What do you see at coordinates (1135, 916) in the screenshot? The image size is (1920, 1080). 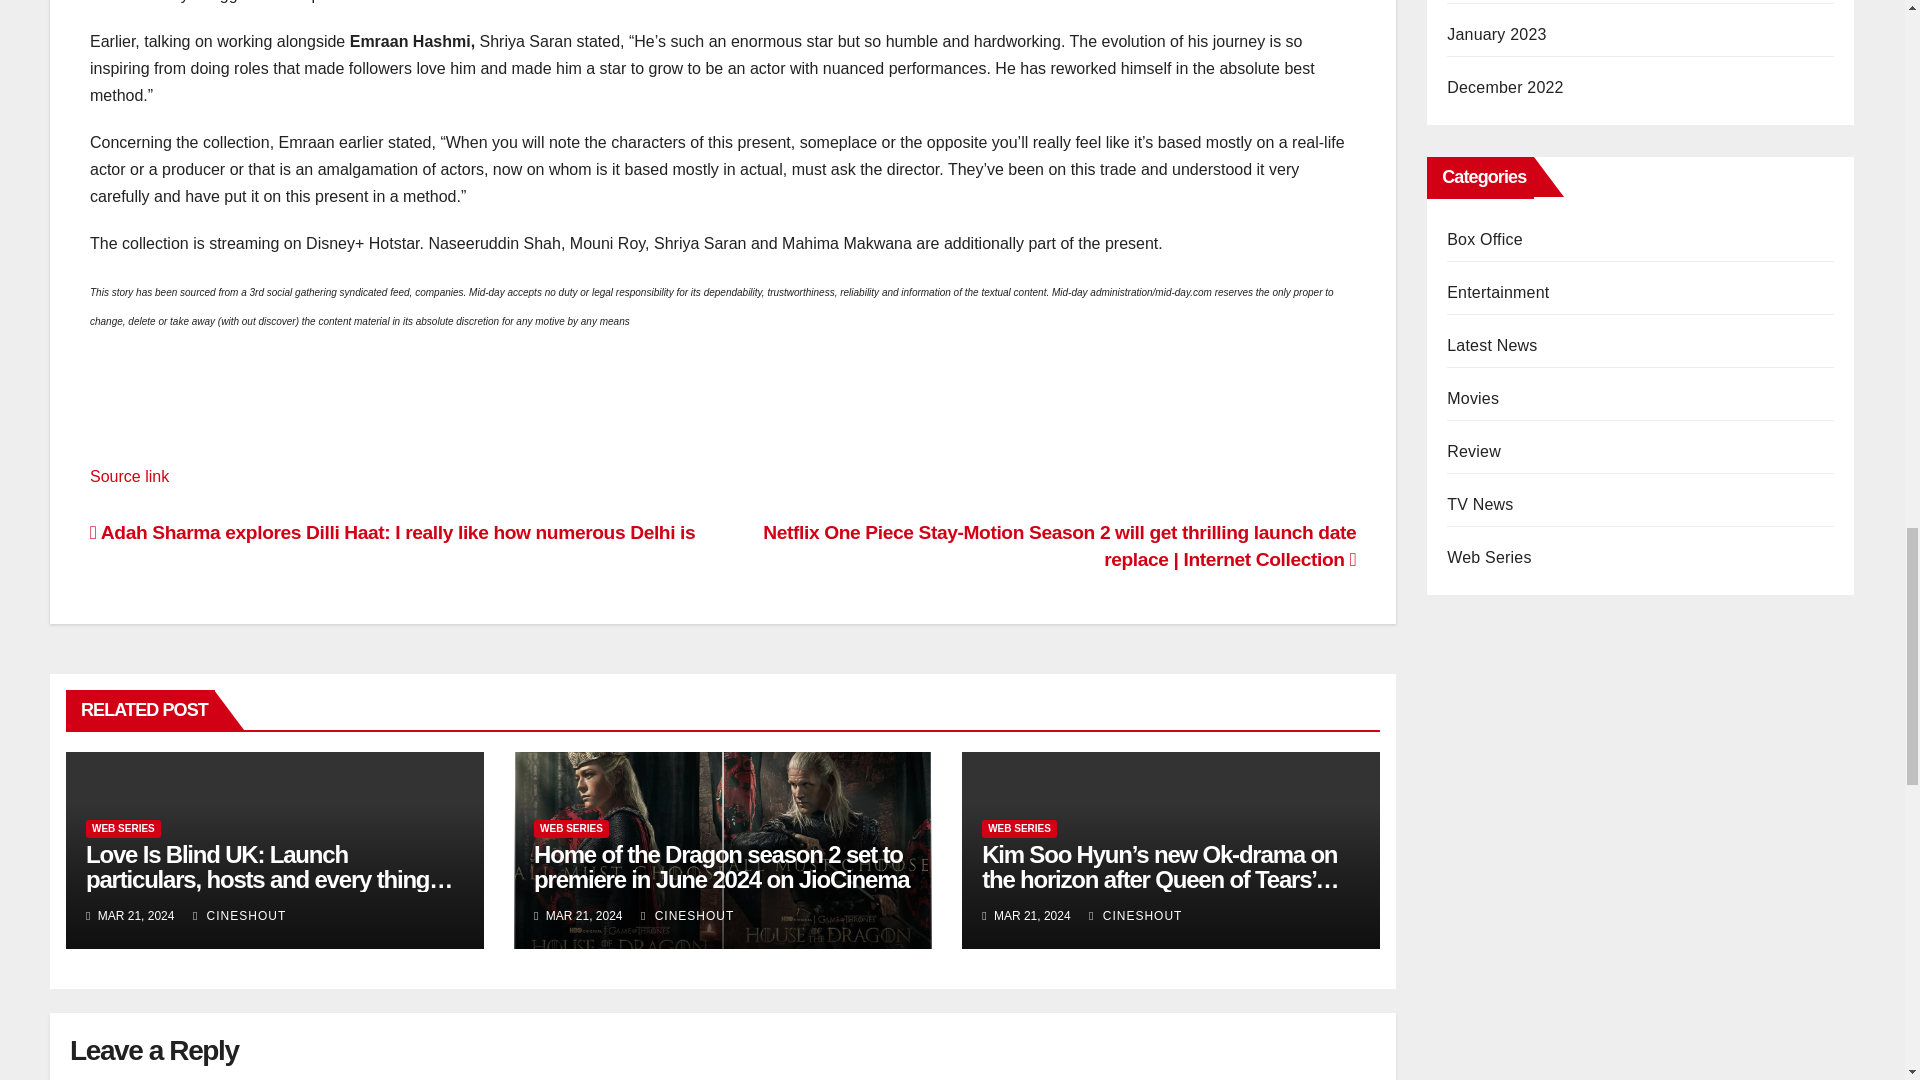 I see `CINESHOUT` at bounding box center [1135, 916].